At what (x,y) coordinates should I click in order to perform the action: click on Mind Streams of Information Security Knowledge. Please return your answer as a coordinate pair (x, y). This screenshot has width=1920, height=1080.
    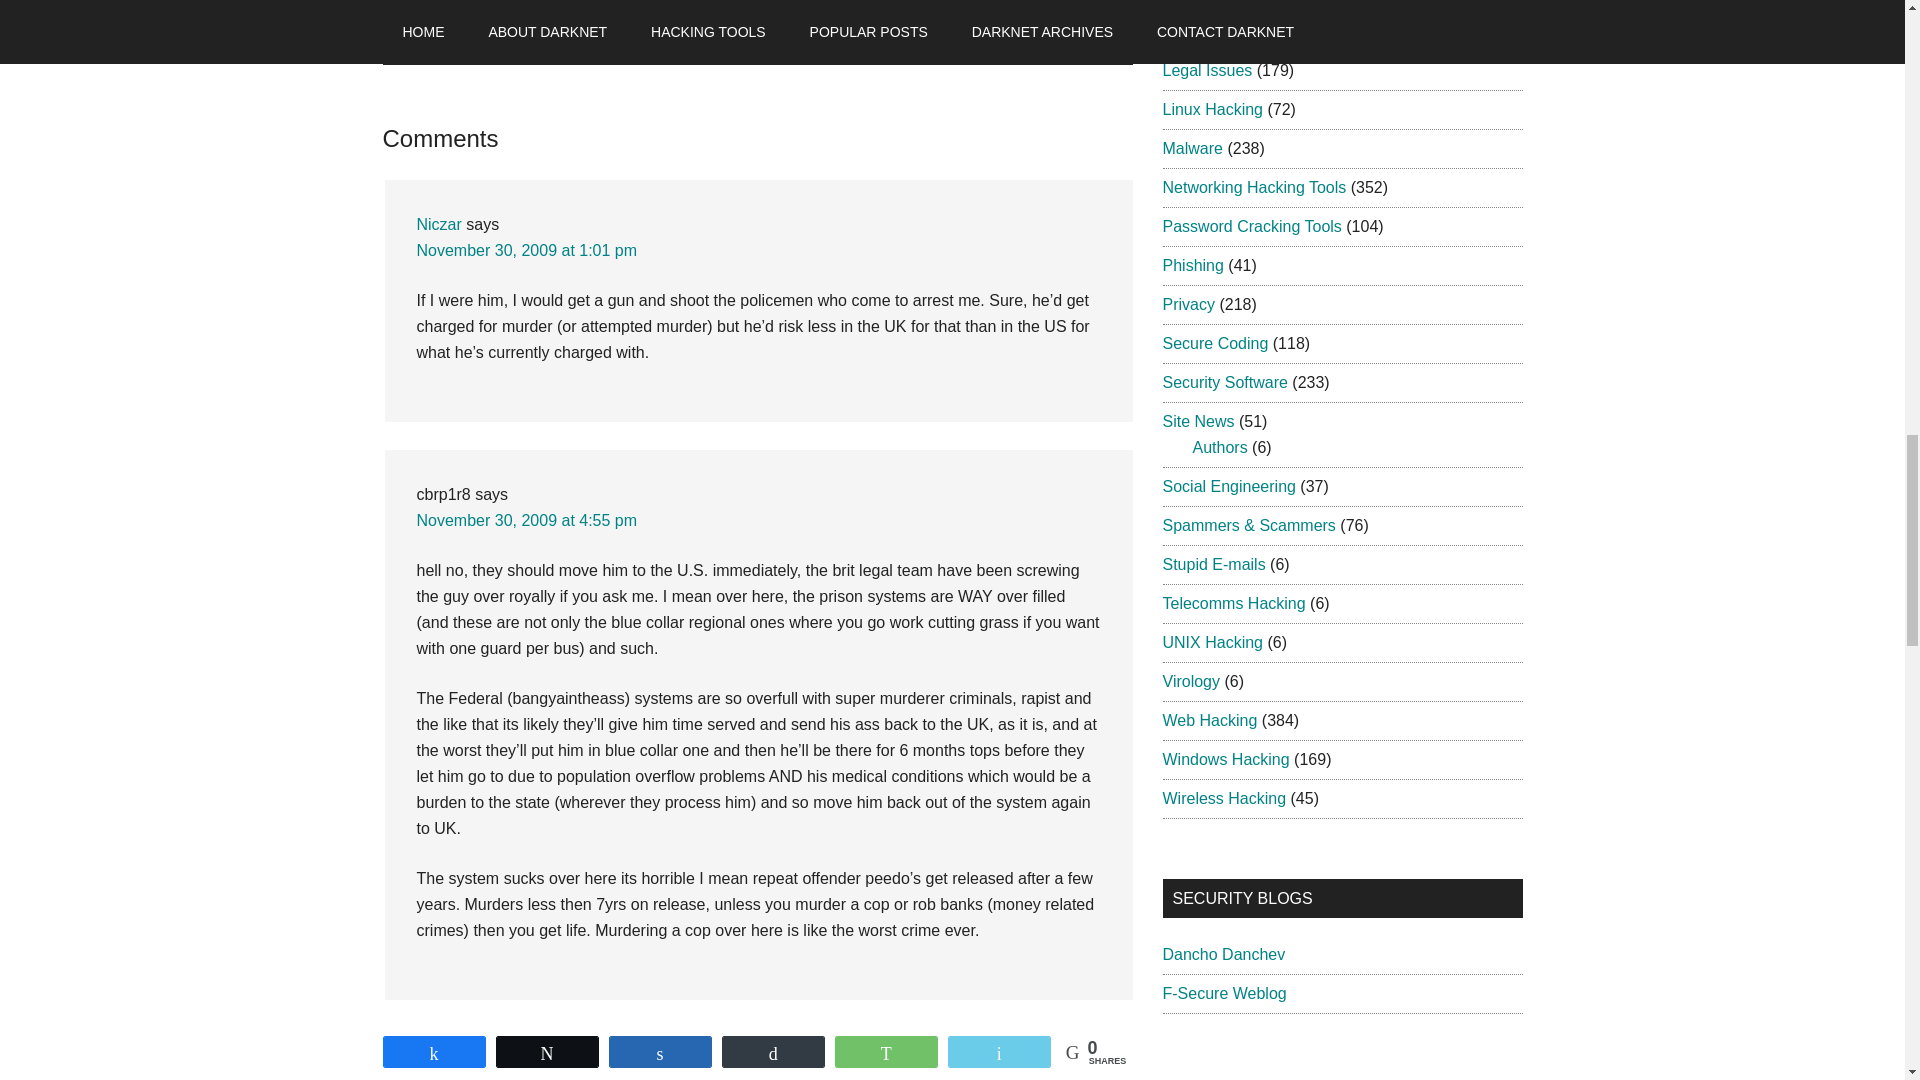
    Looking at the image, I should click on (1222, 954).